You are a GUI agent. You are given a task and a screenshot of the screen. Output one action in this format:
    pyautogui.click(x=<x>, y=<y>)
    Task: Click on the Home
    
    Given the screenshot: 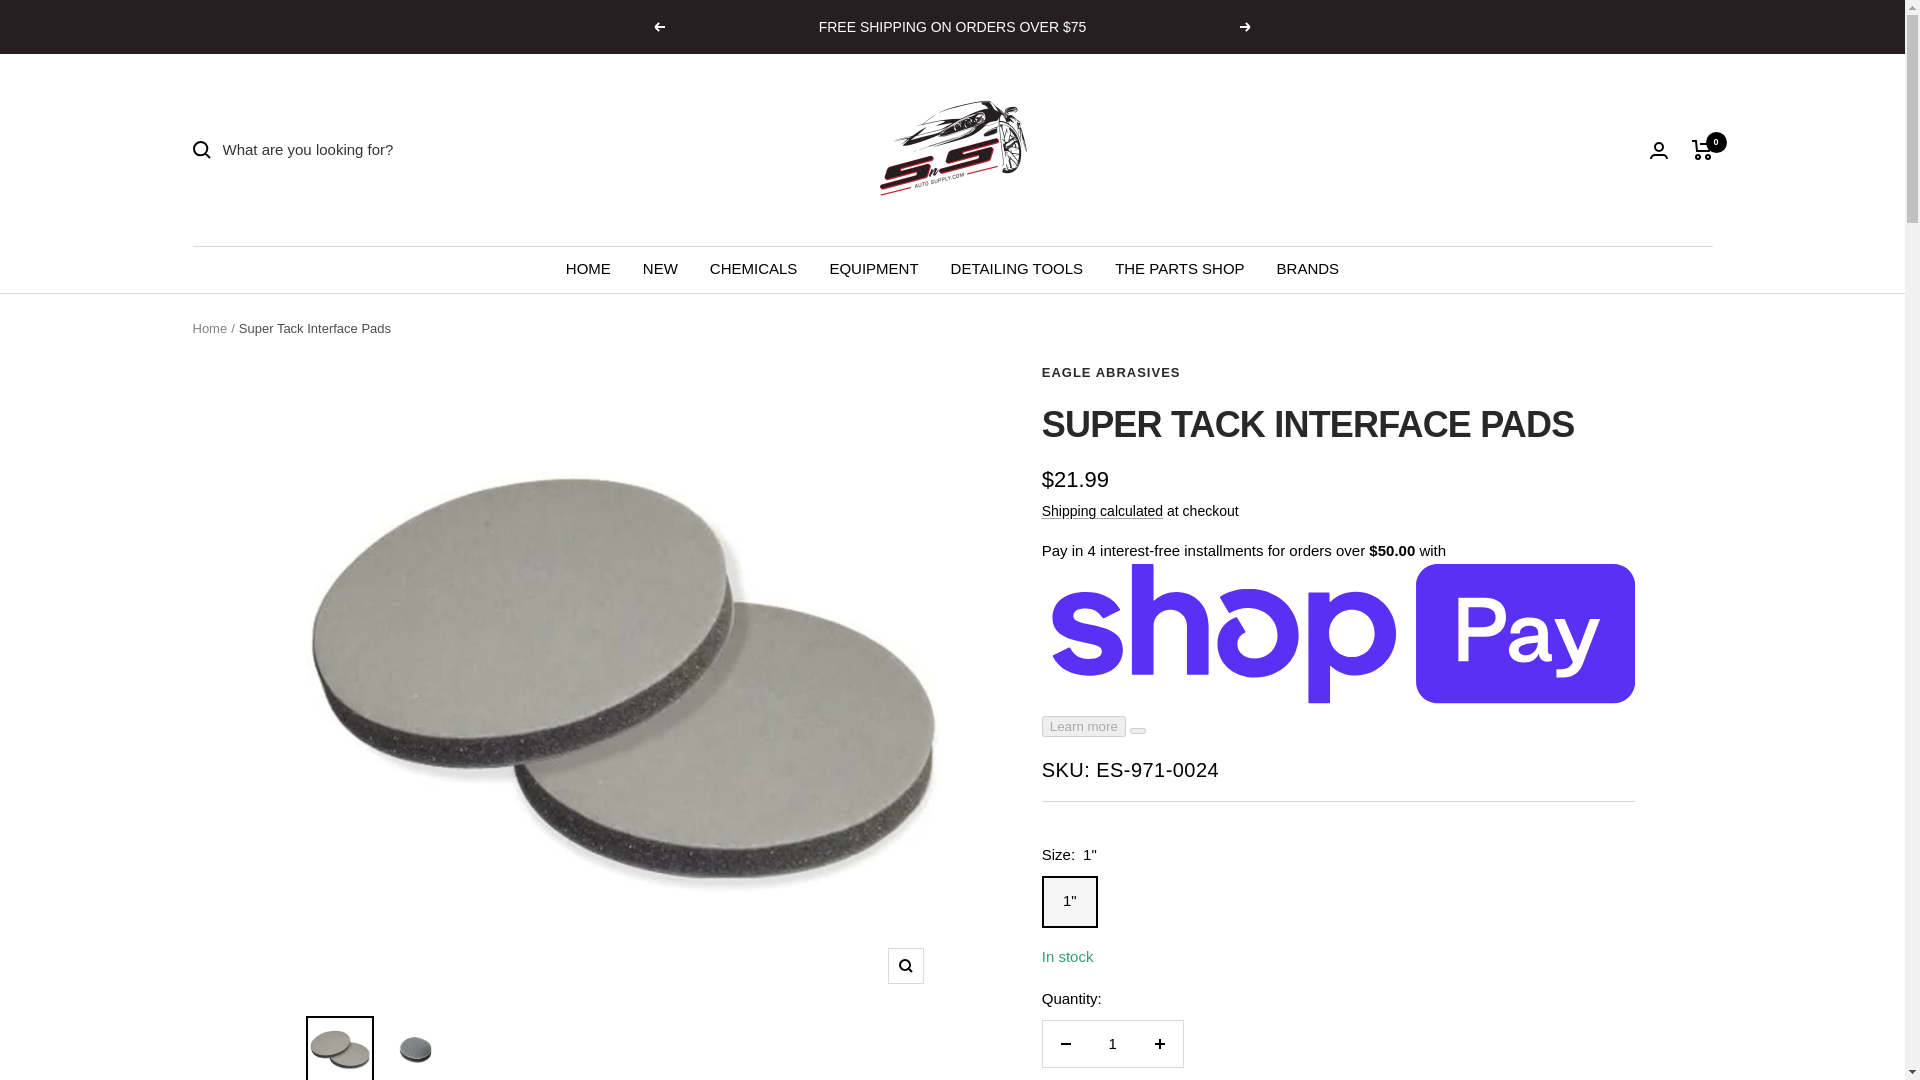 What is the action you would take?
    pyautogui.click(x=209, y=328)
    